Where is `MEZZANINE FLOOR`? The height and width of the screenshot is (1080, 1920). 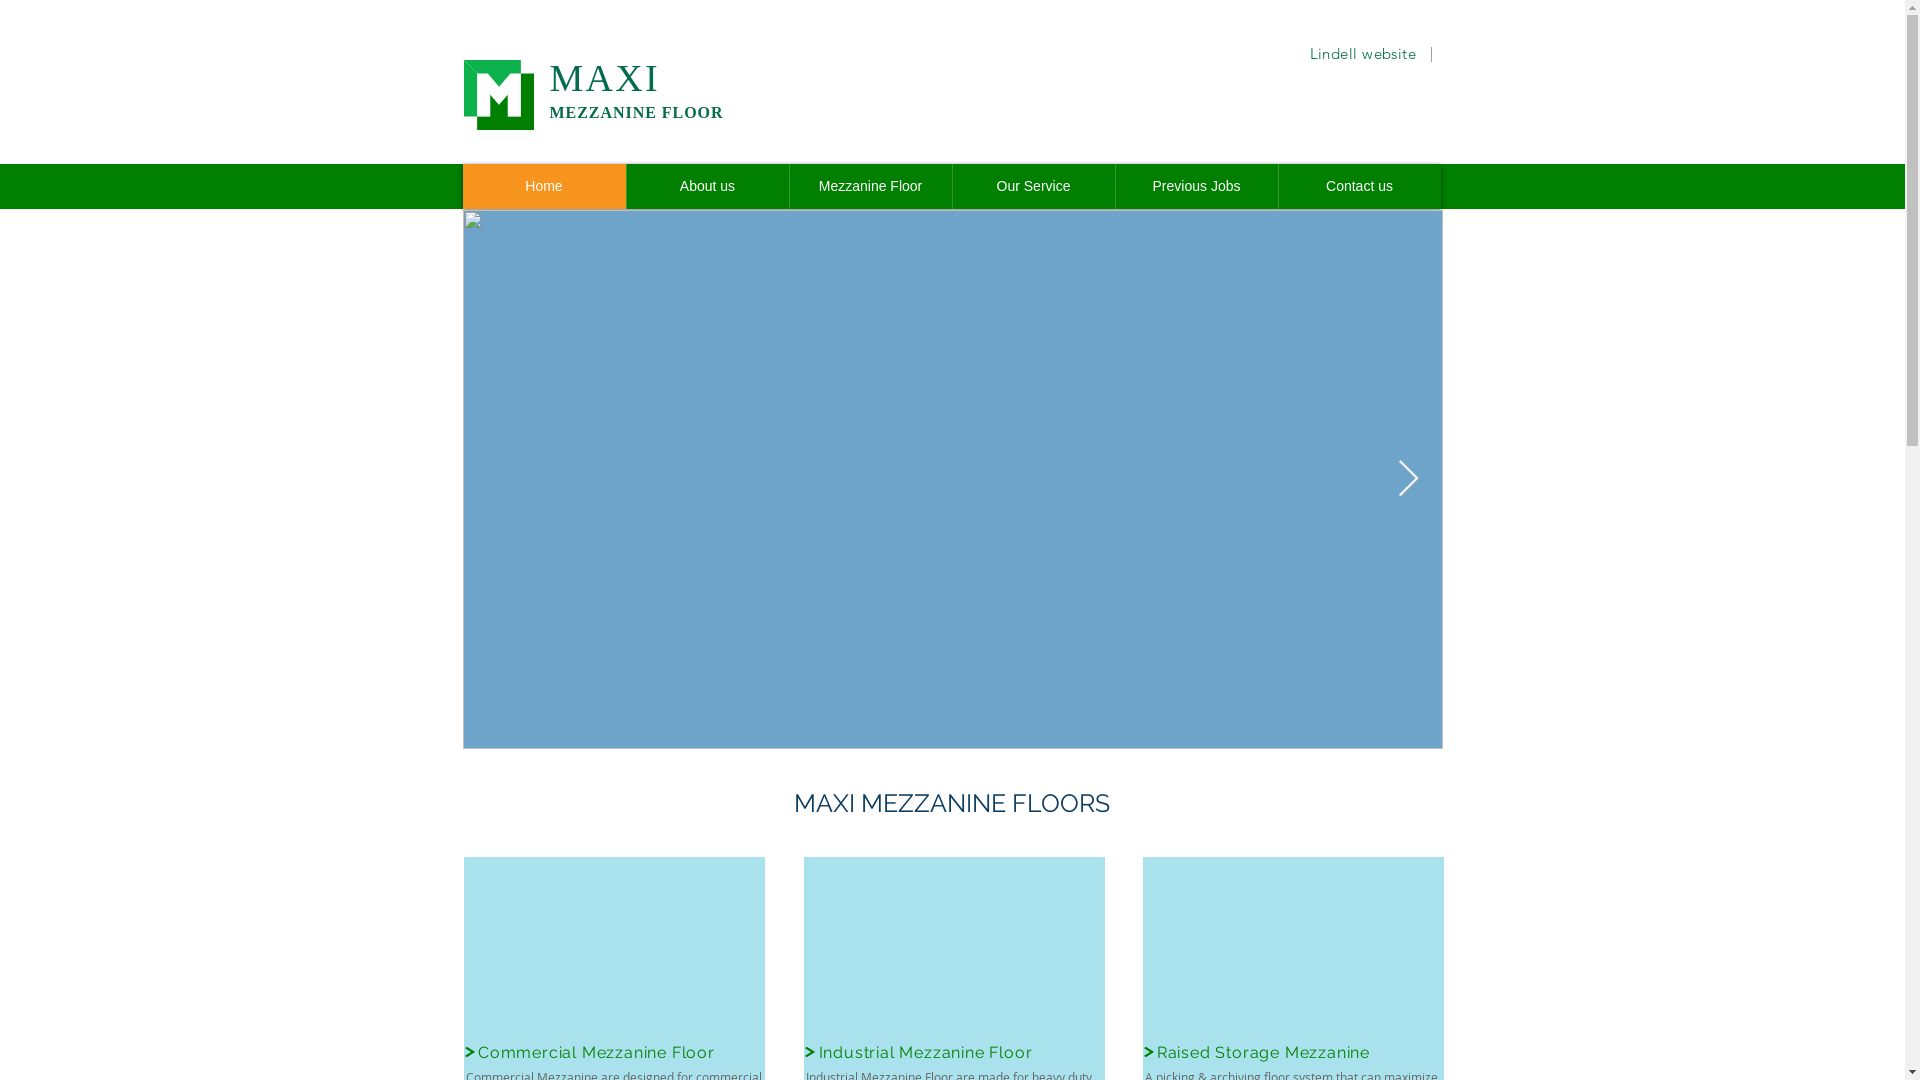
MEZZANINE FLOOR is located at coordinates (637, 112).